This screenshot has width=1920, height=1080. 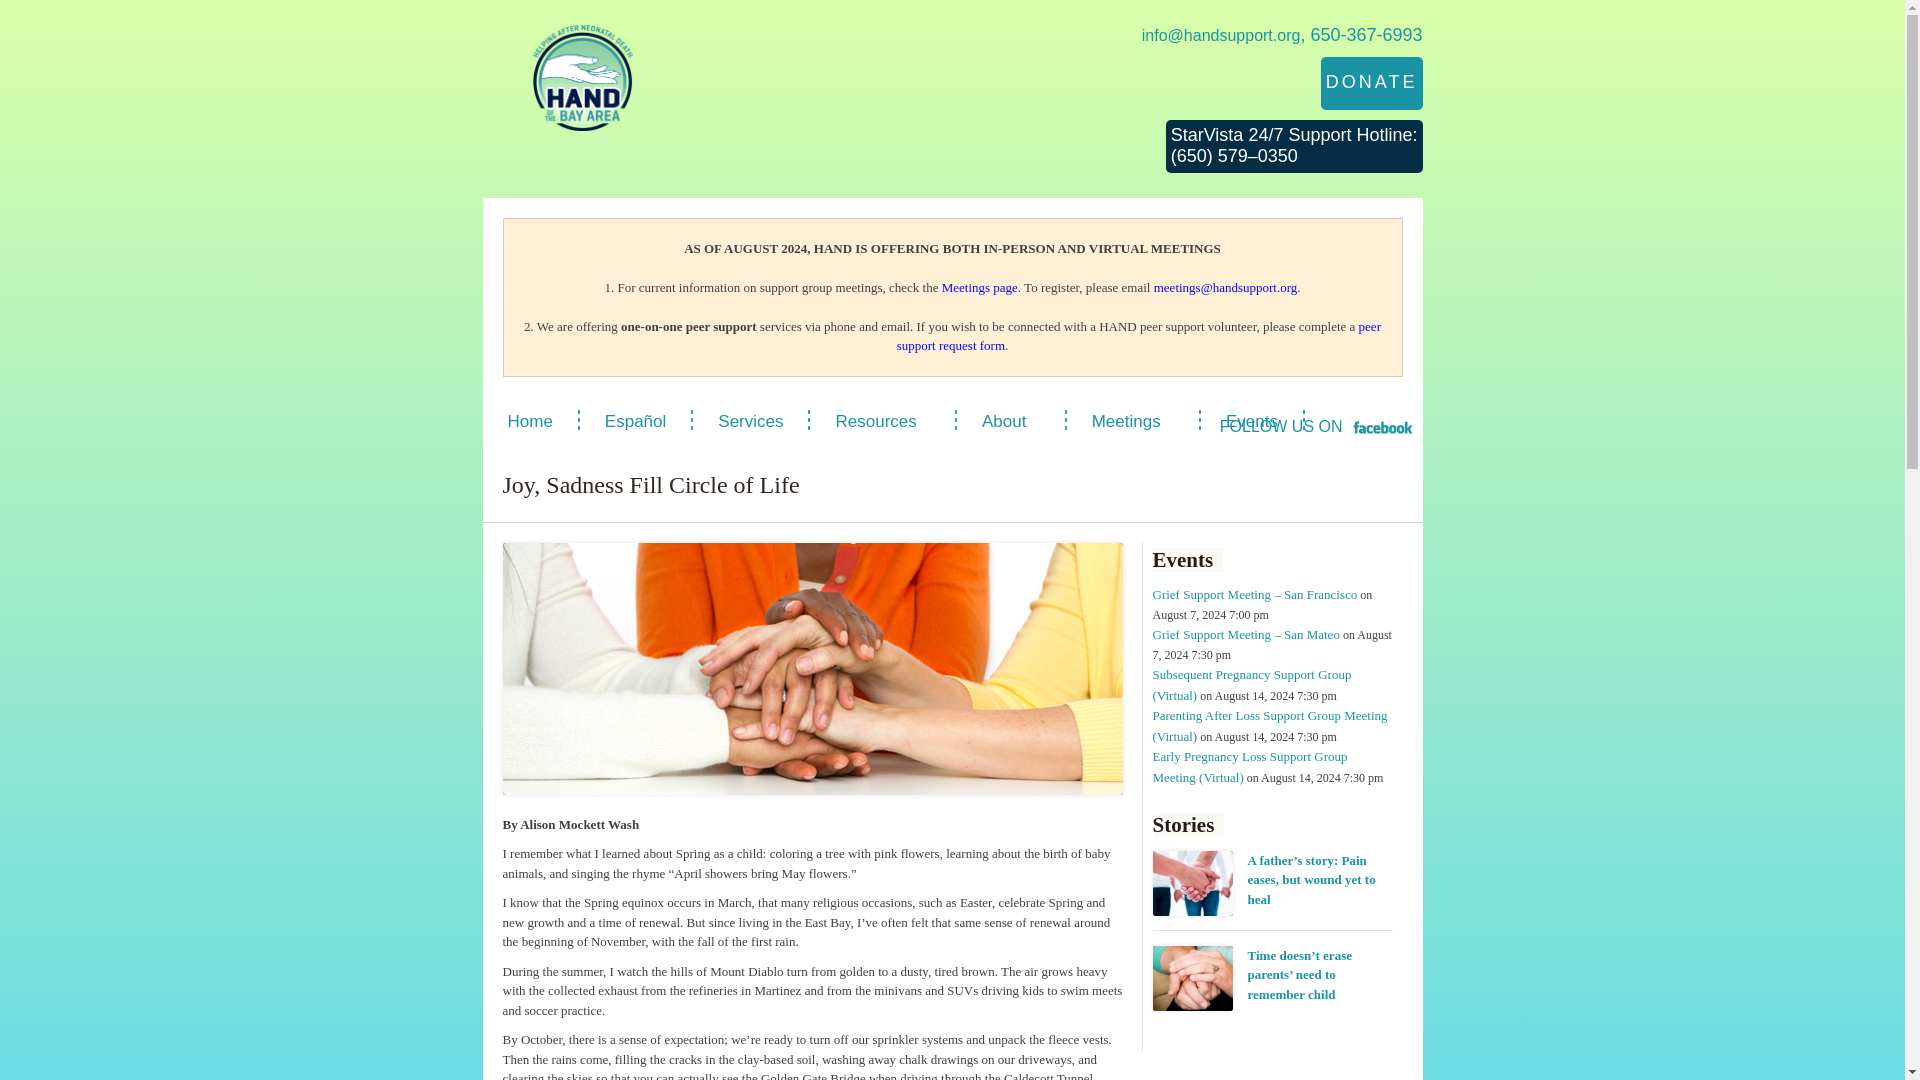 What do you see at coordinates (529, 422) in the screenshot?
I see `Home` at bounding box center [529, 422].